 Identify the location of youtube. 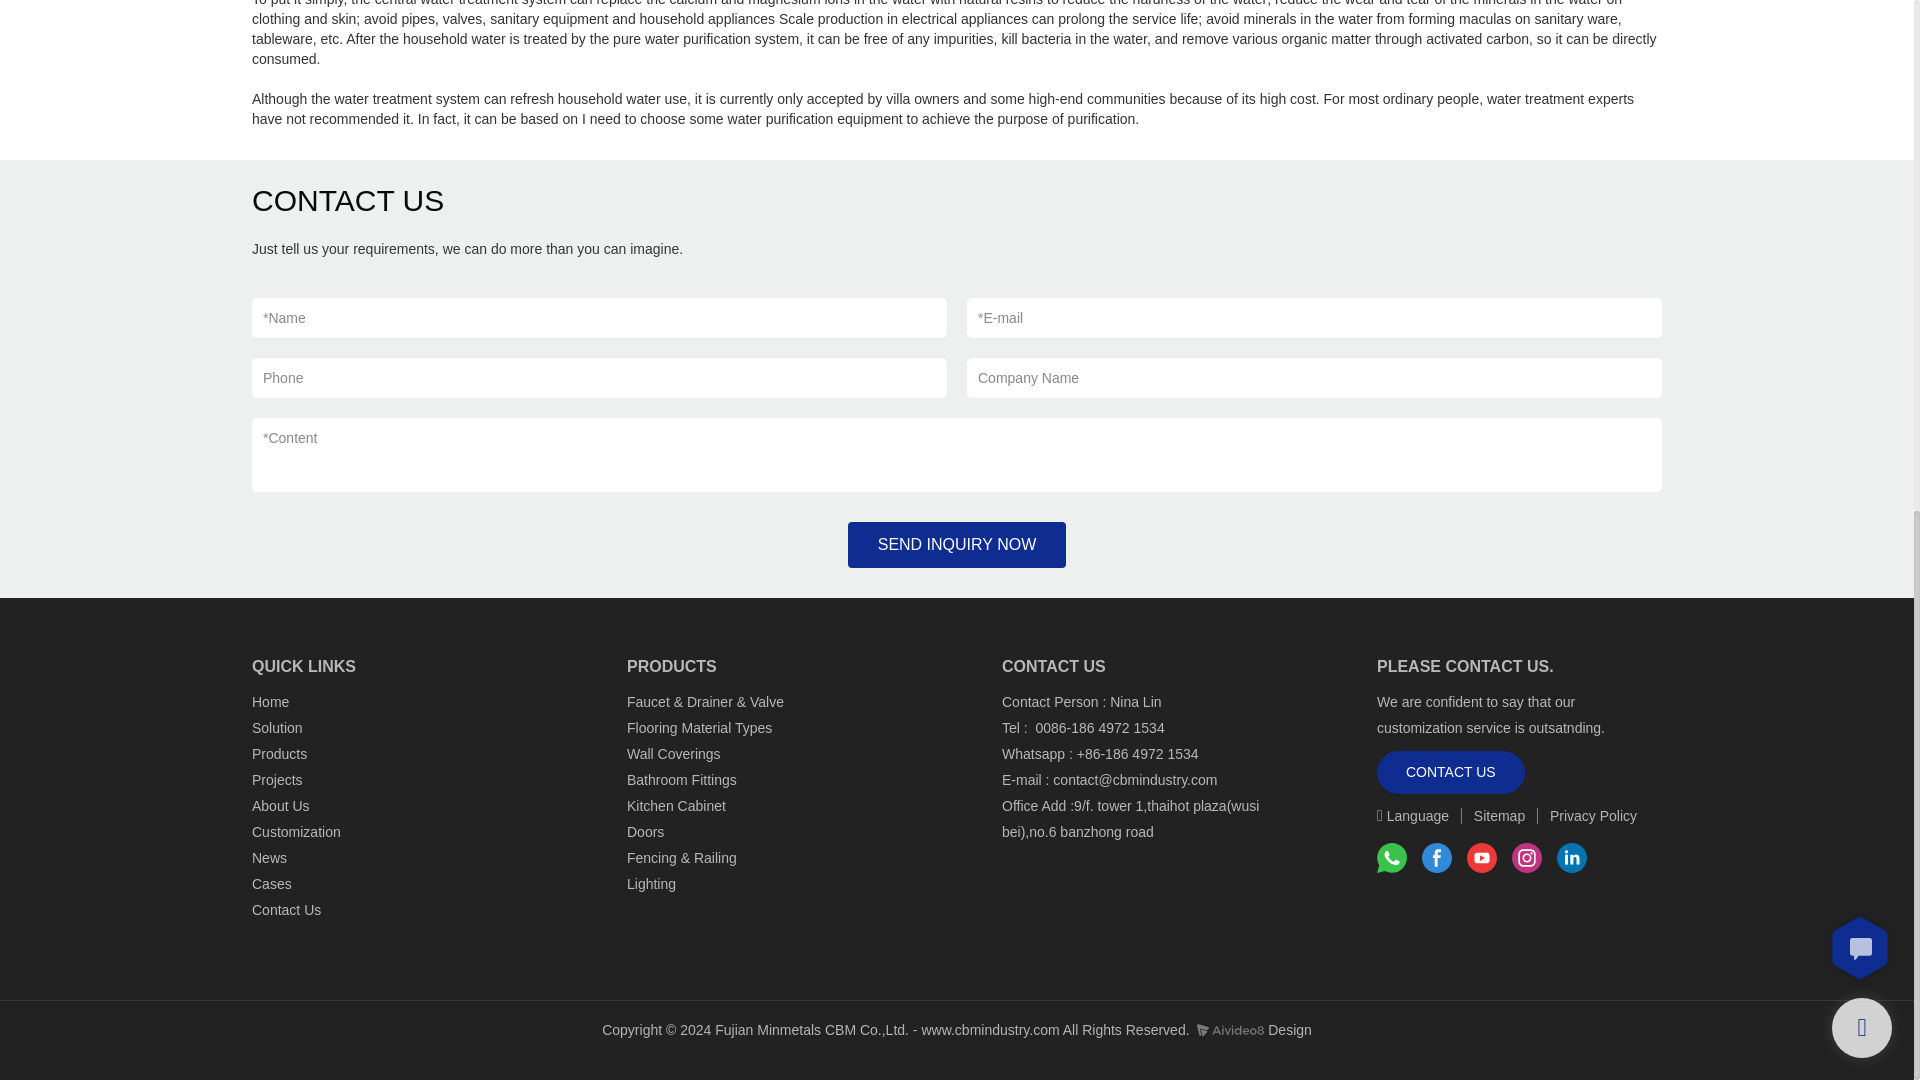
(1482, 858).